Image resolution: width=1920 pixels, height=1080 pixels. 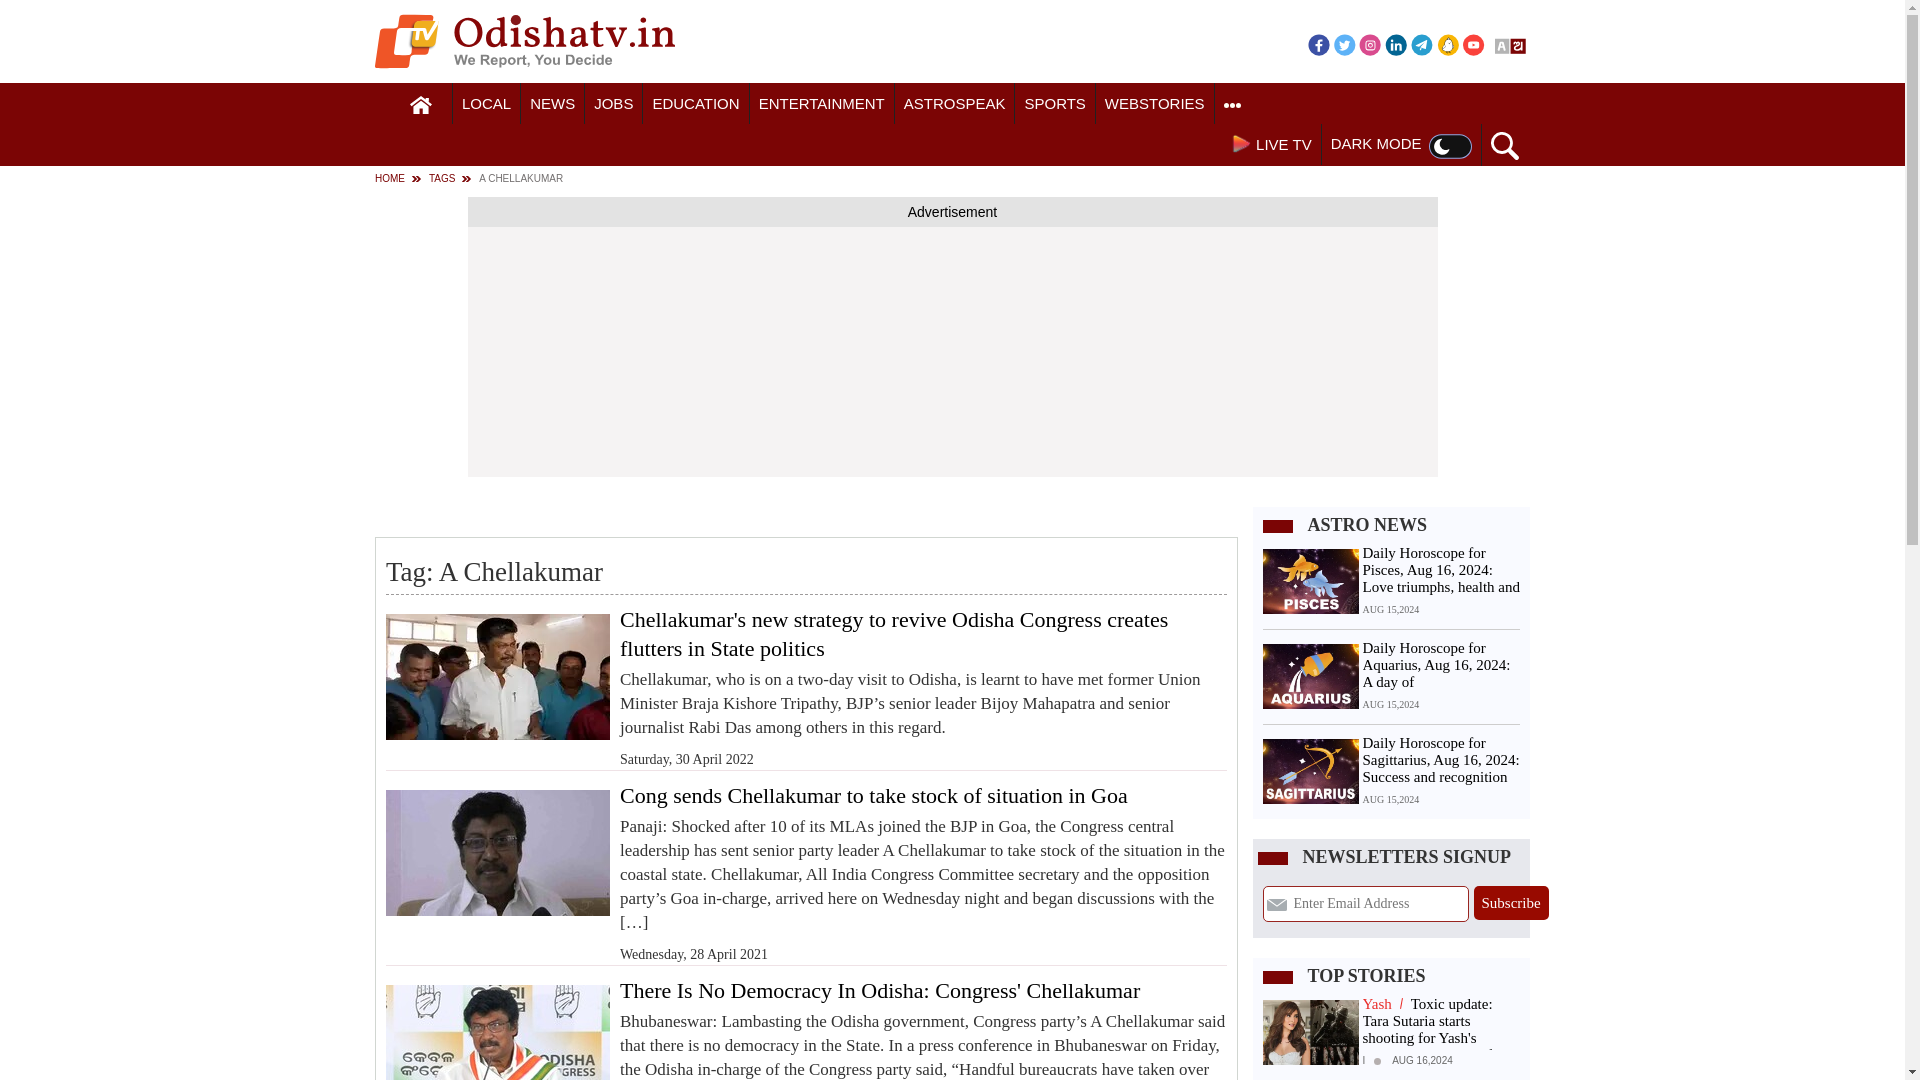 What do you see at coordinates (421, 105) in the screenshot?
I see `Home Icon` at bounding box center [421, 105].